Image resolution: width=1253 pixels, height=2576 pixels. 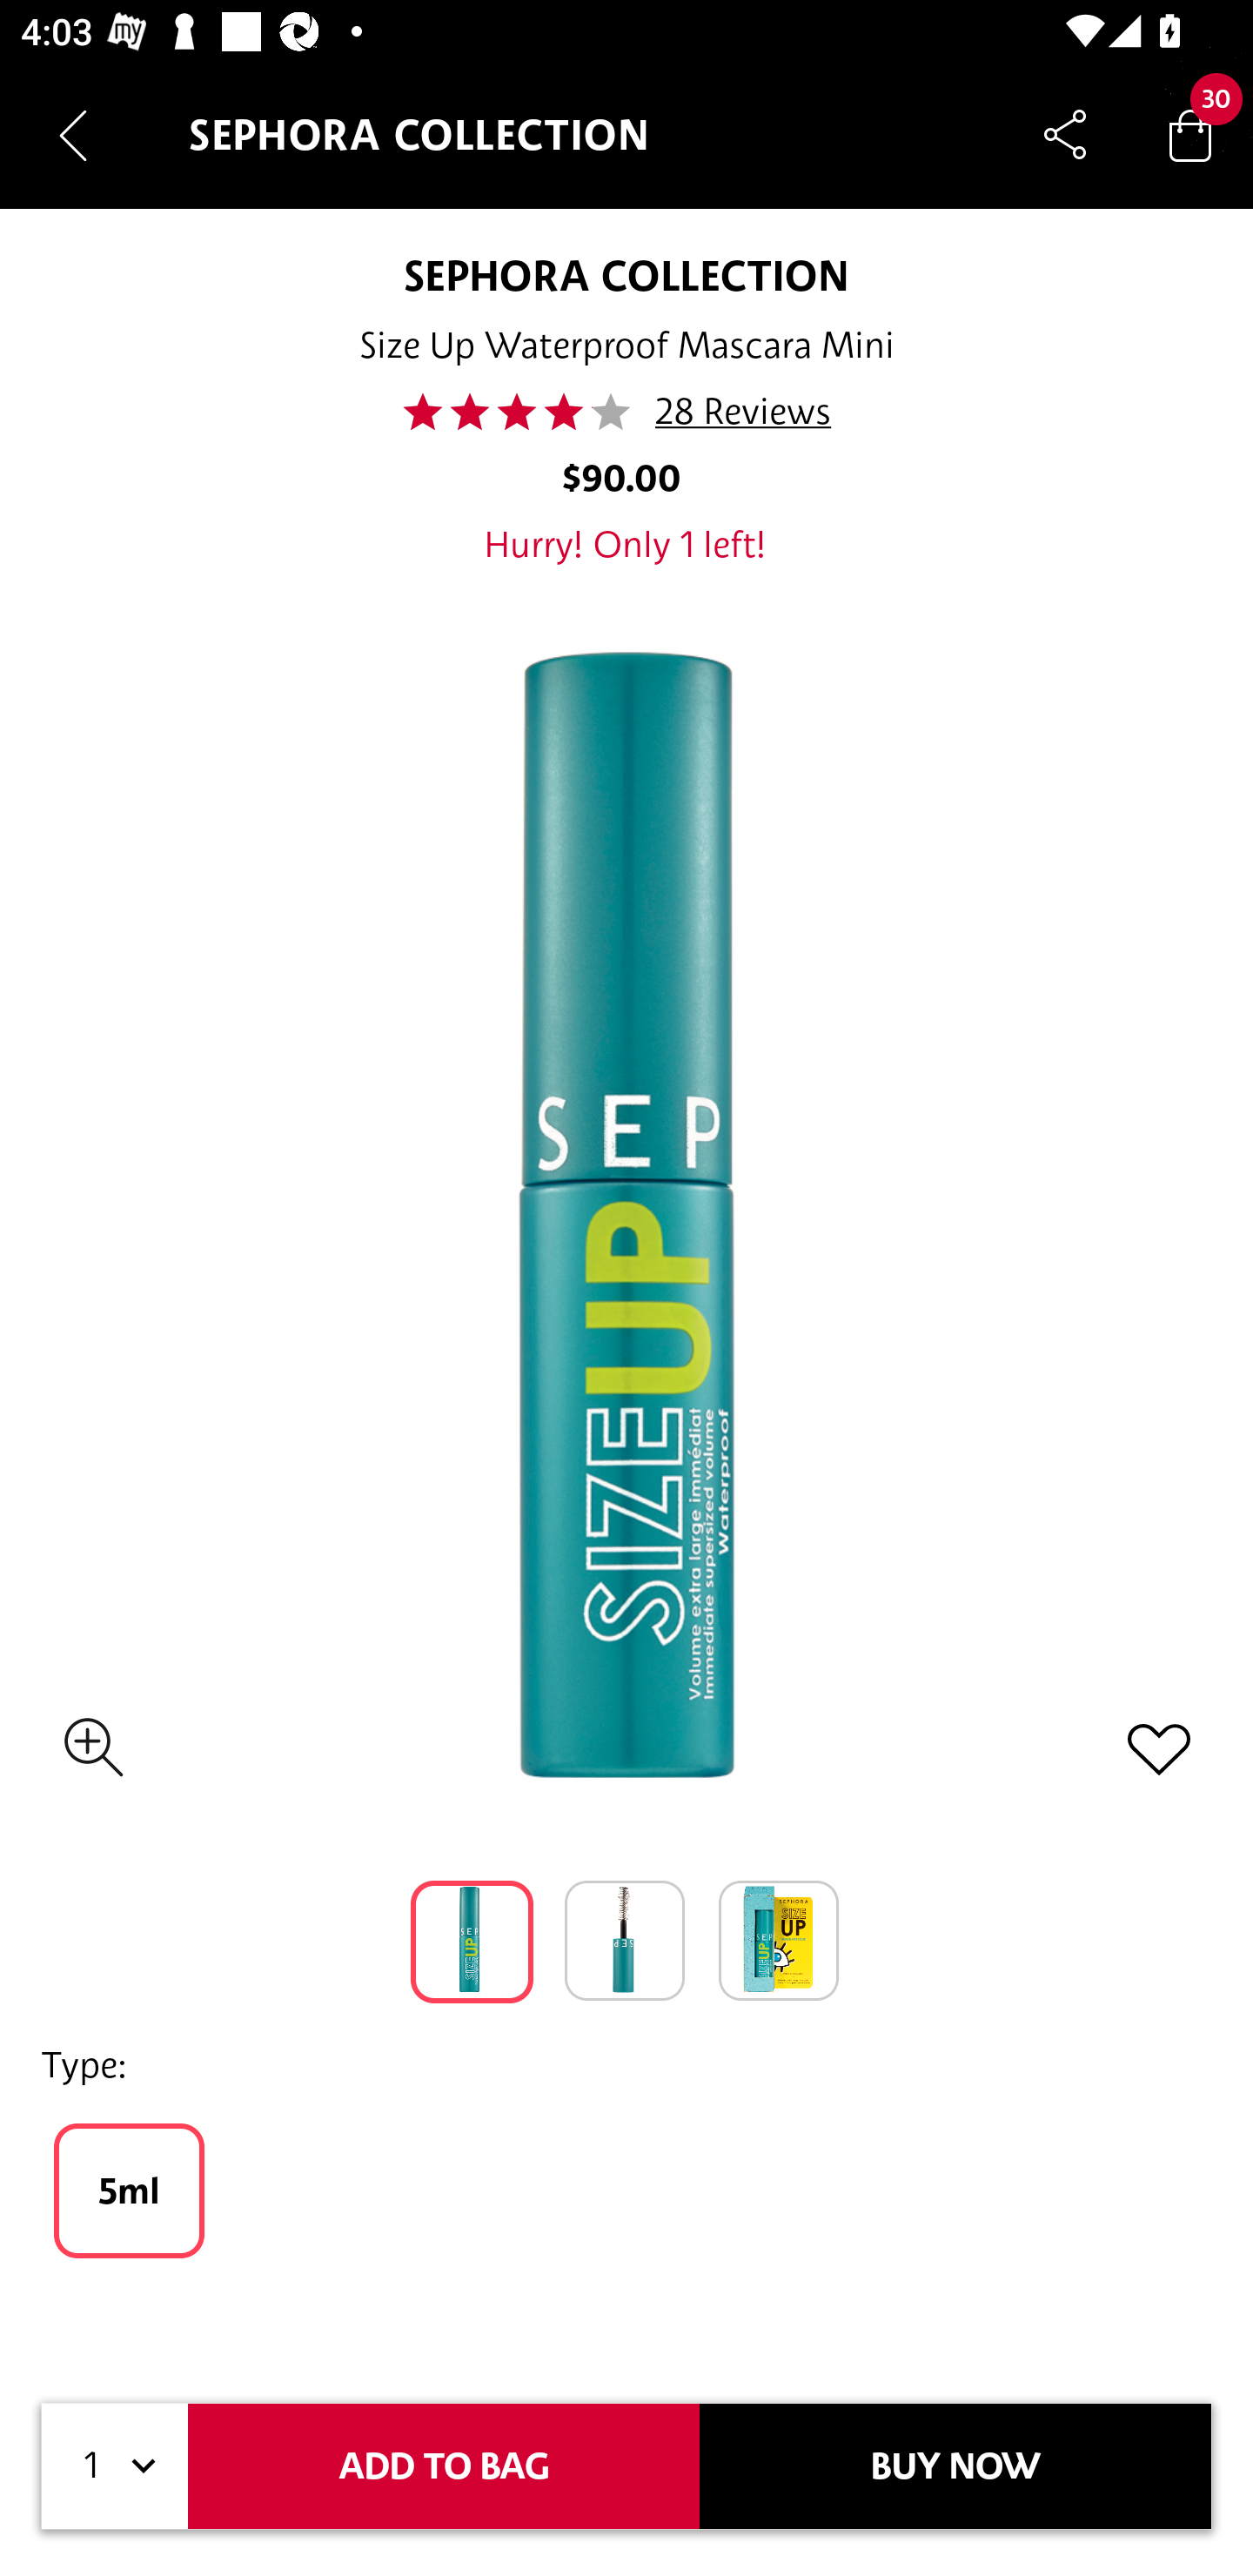 What do you see at coordinates (625, 275) in the screenshot?
I see `SEPHORA COLLECTION` at bounding box center [625, 275].